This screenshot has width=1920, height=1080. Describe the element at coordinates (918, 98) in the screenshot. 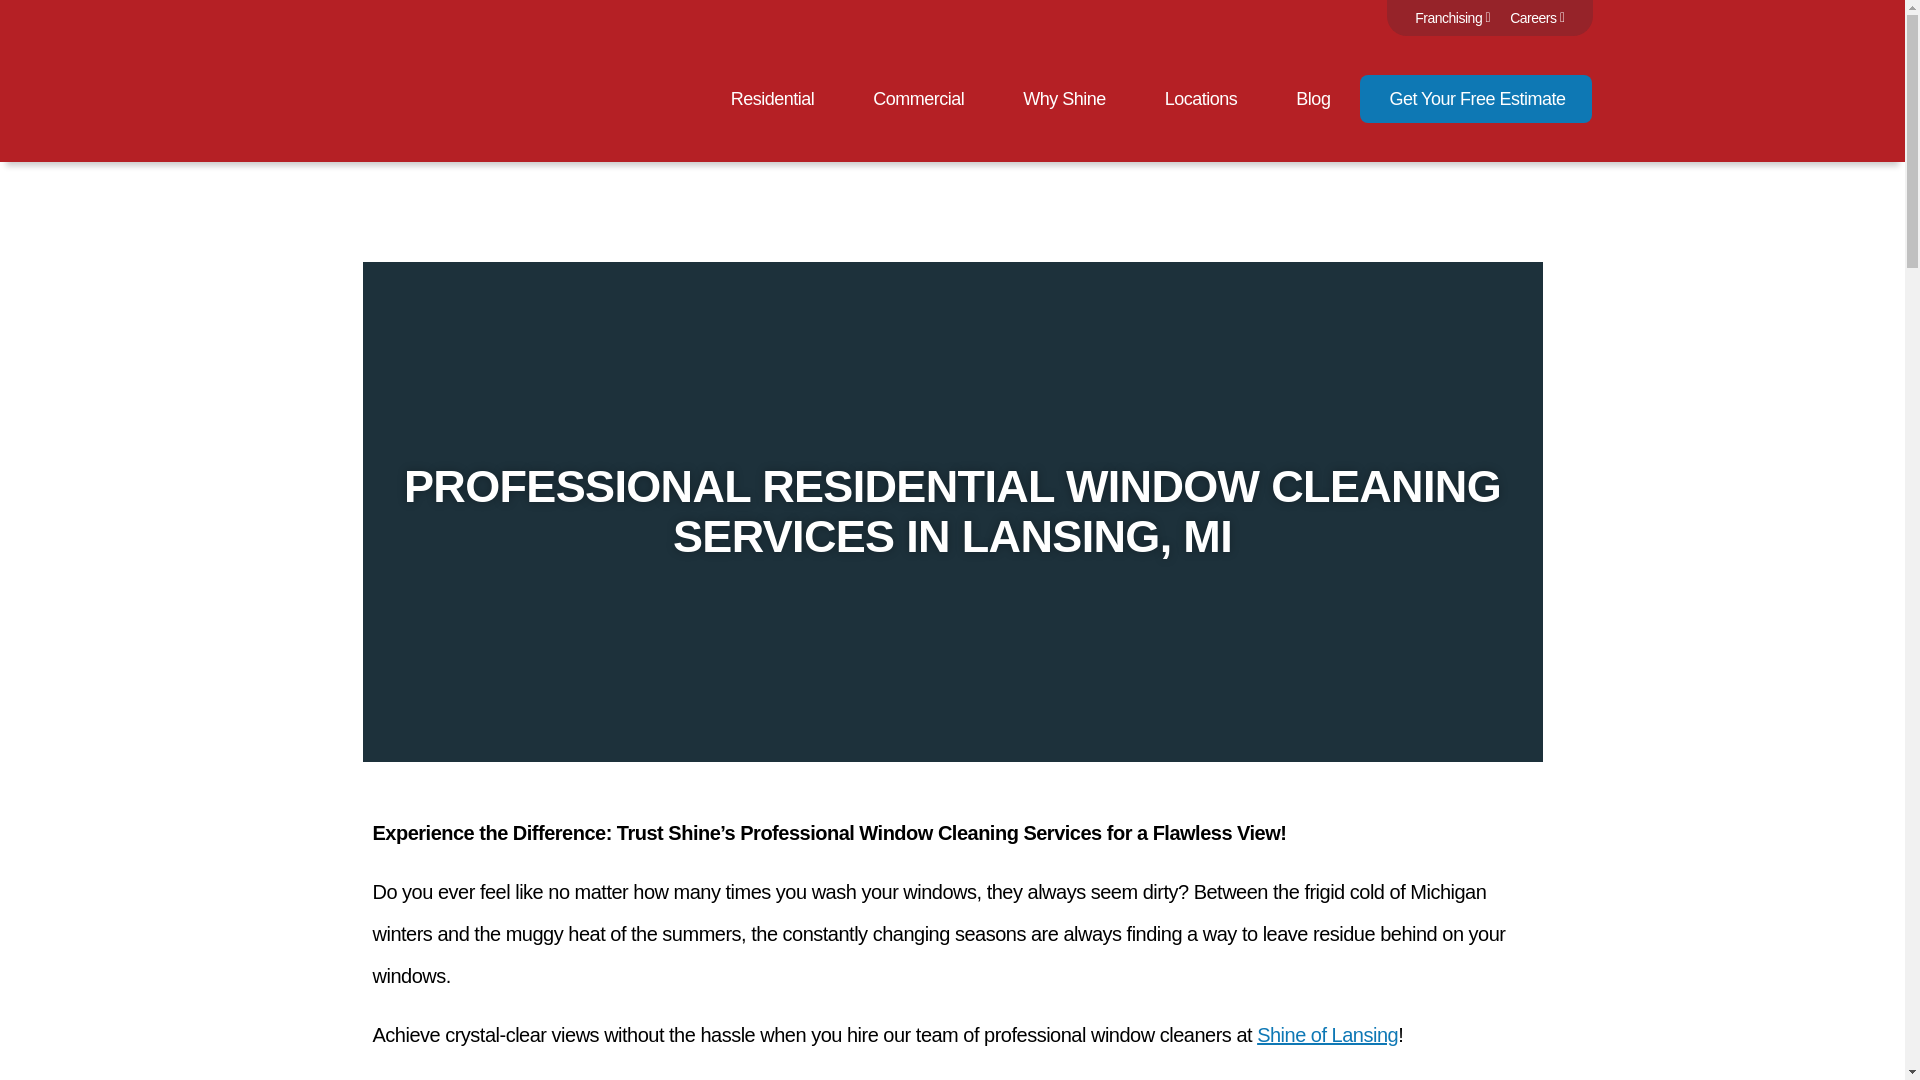

I see `Commercial` at that location.